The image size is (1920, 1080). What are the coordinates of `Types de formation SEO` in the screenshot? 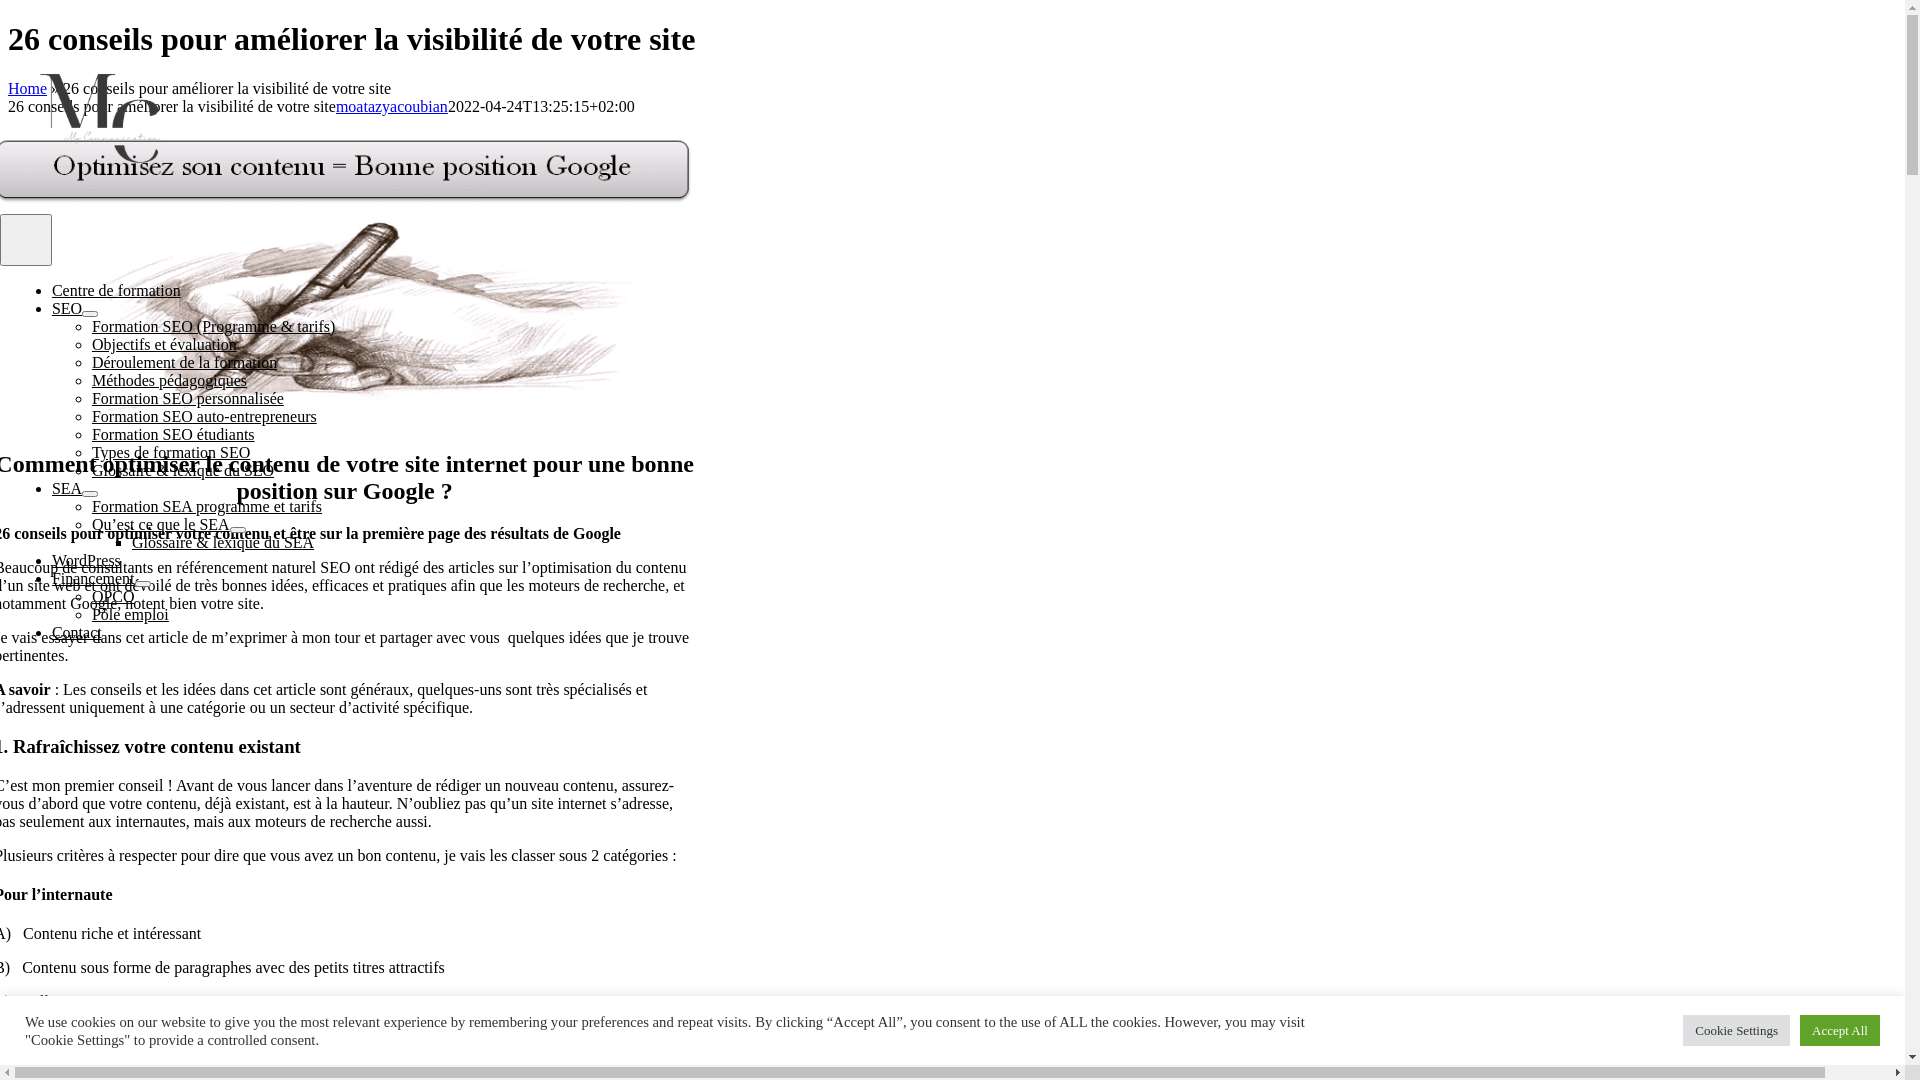 It's located at (171, 452).